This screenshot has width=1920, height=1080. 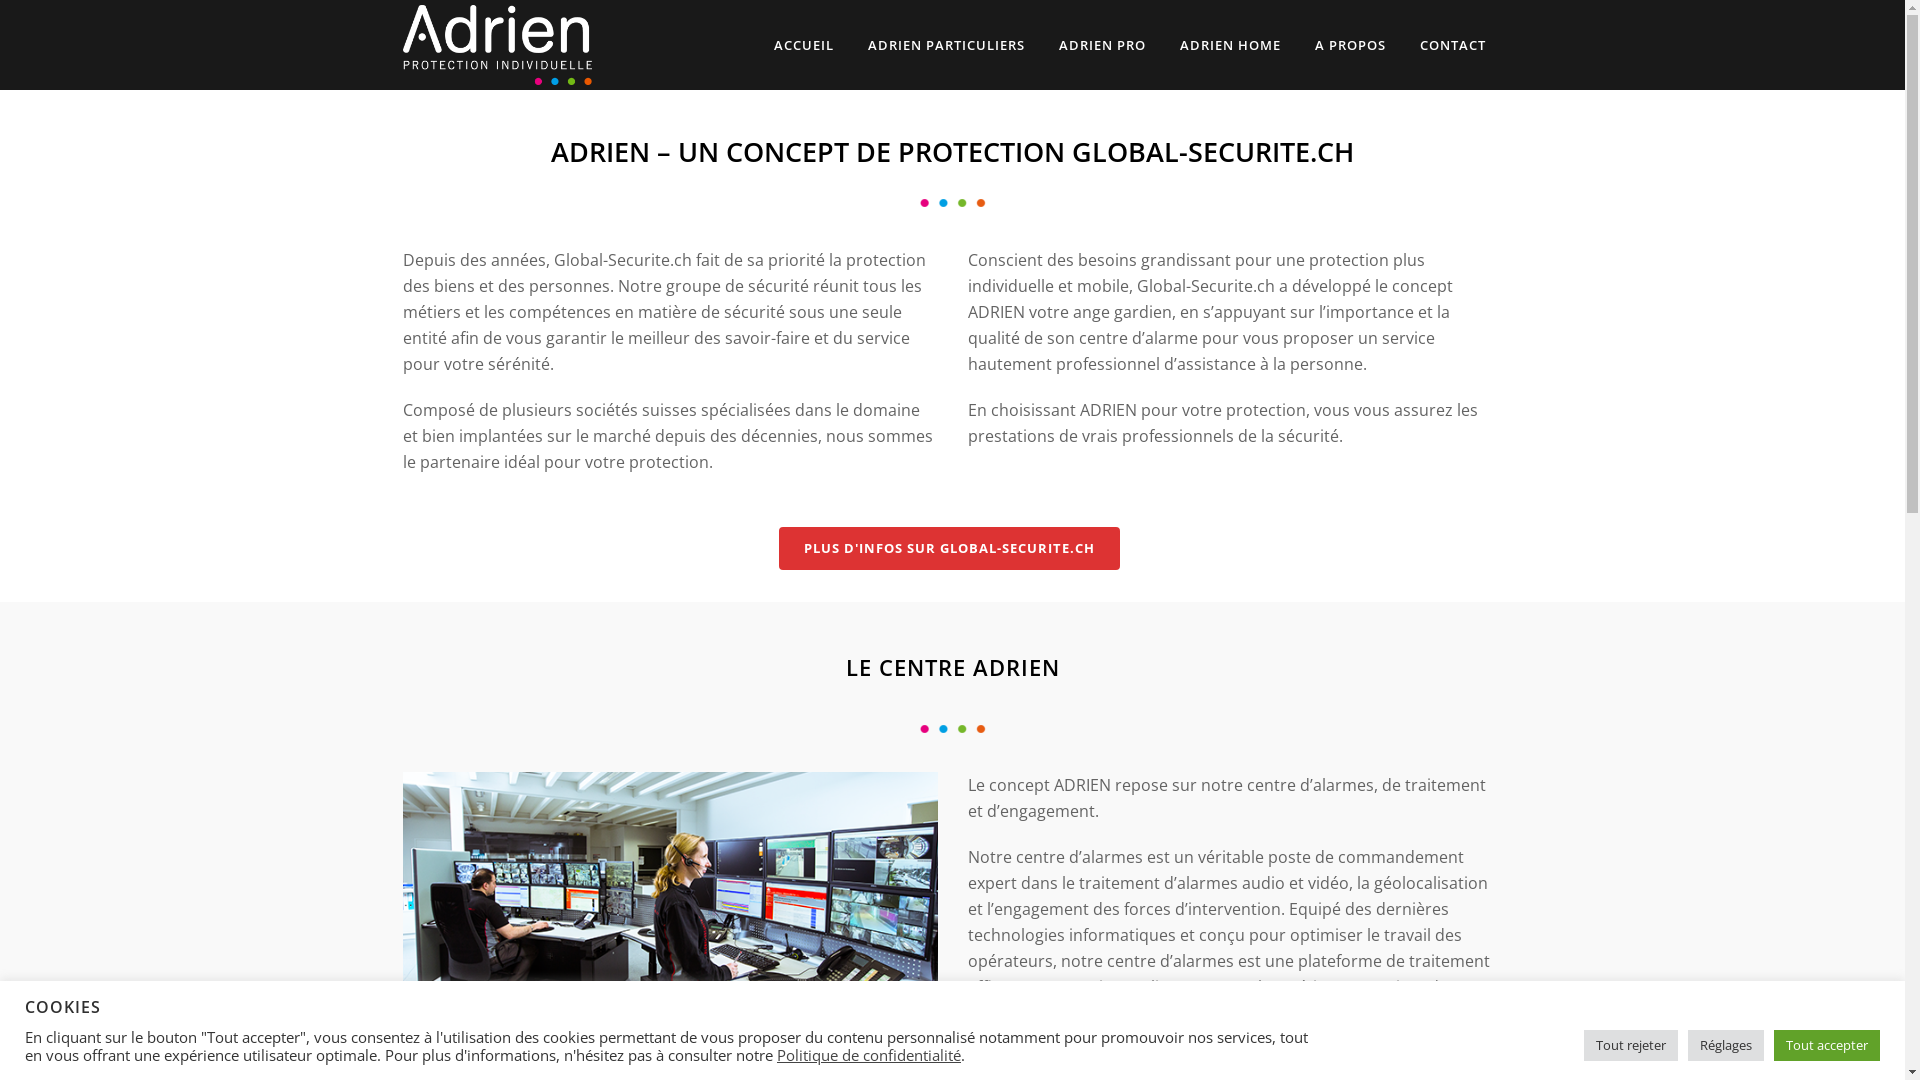 What do you see at coordinates (946, 45) in the screenshot?
I see `ADRIEN PARTICULIERS` at bounding box center [946, 45].